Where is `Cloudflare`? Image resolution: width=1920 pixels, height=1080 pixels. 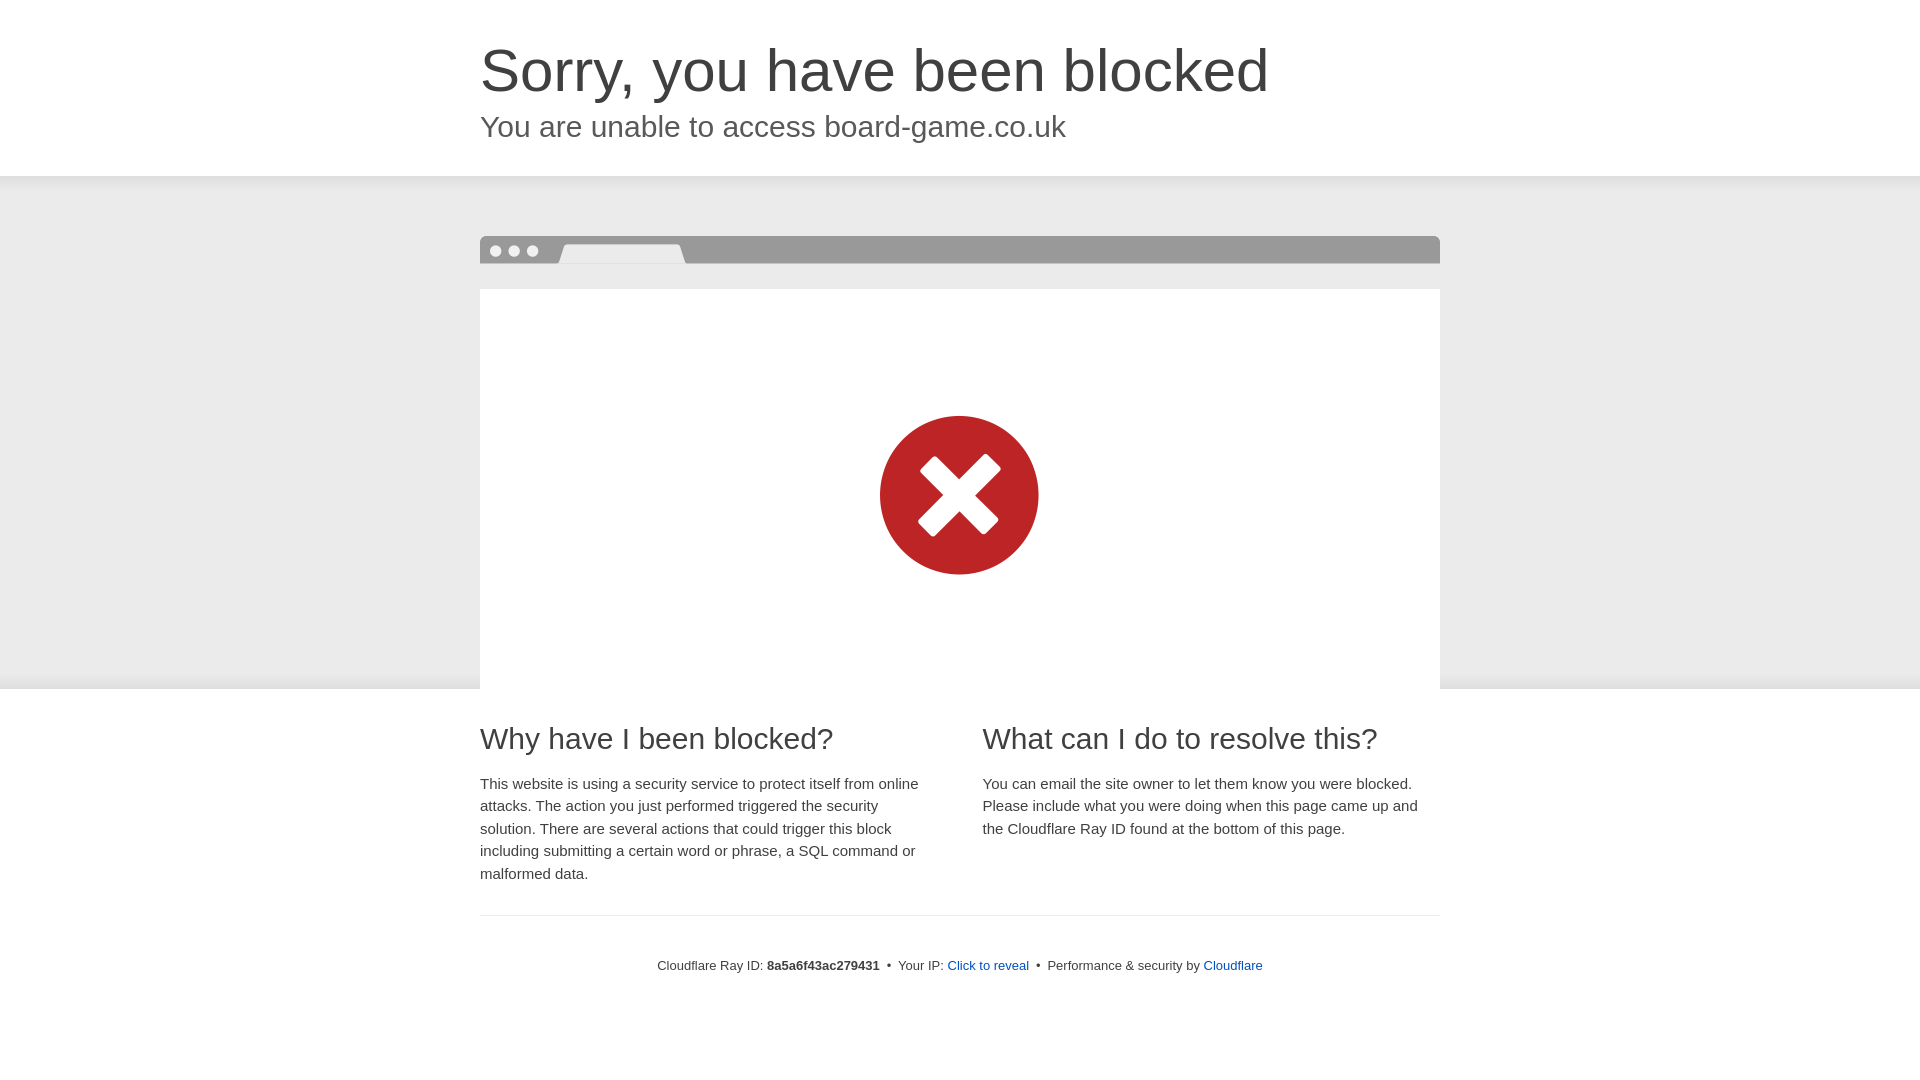
Cloudflare is located at coordinates (1233, 965).